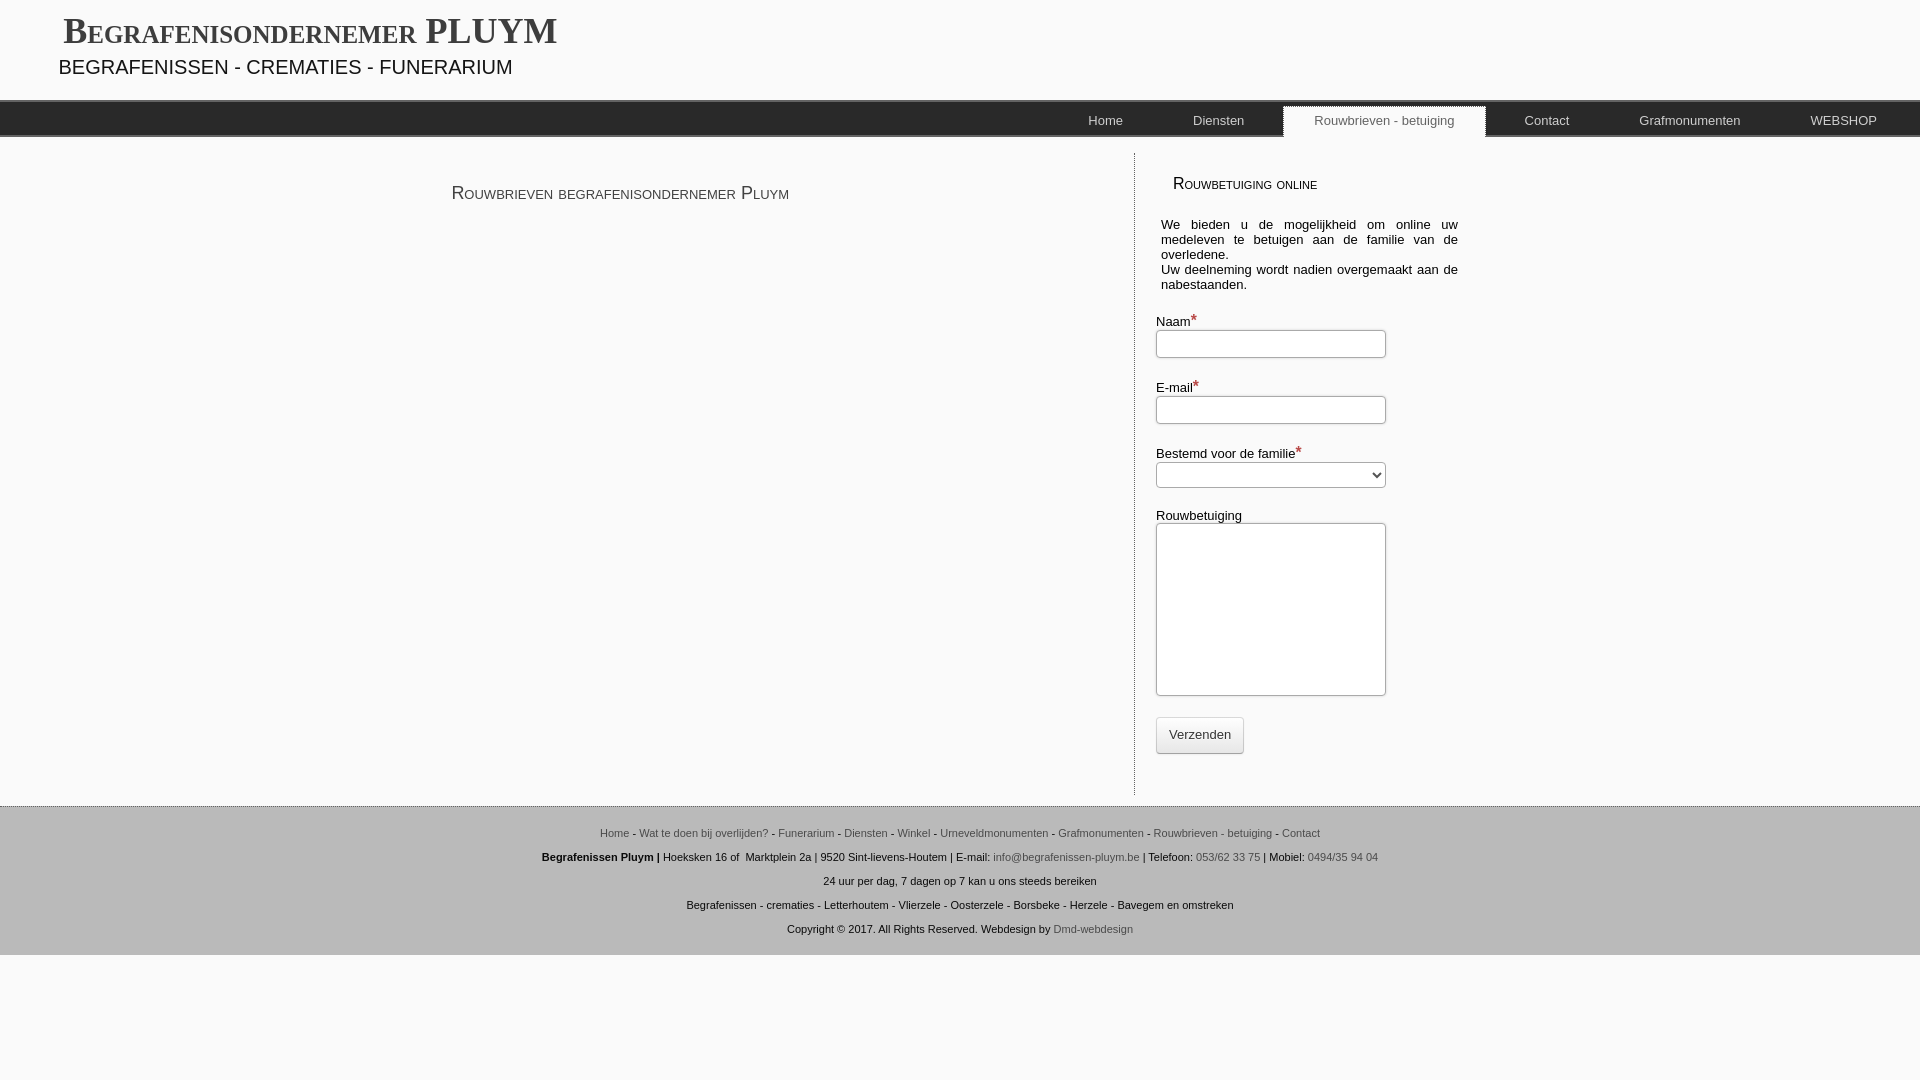 This screenshot has width=1920, height=1080. I want to click on Contact, so click(1301, 833).